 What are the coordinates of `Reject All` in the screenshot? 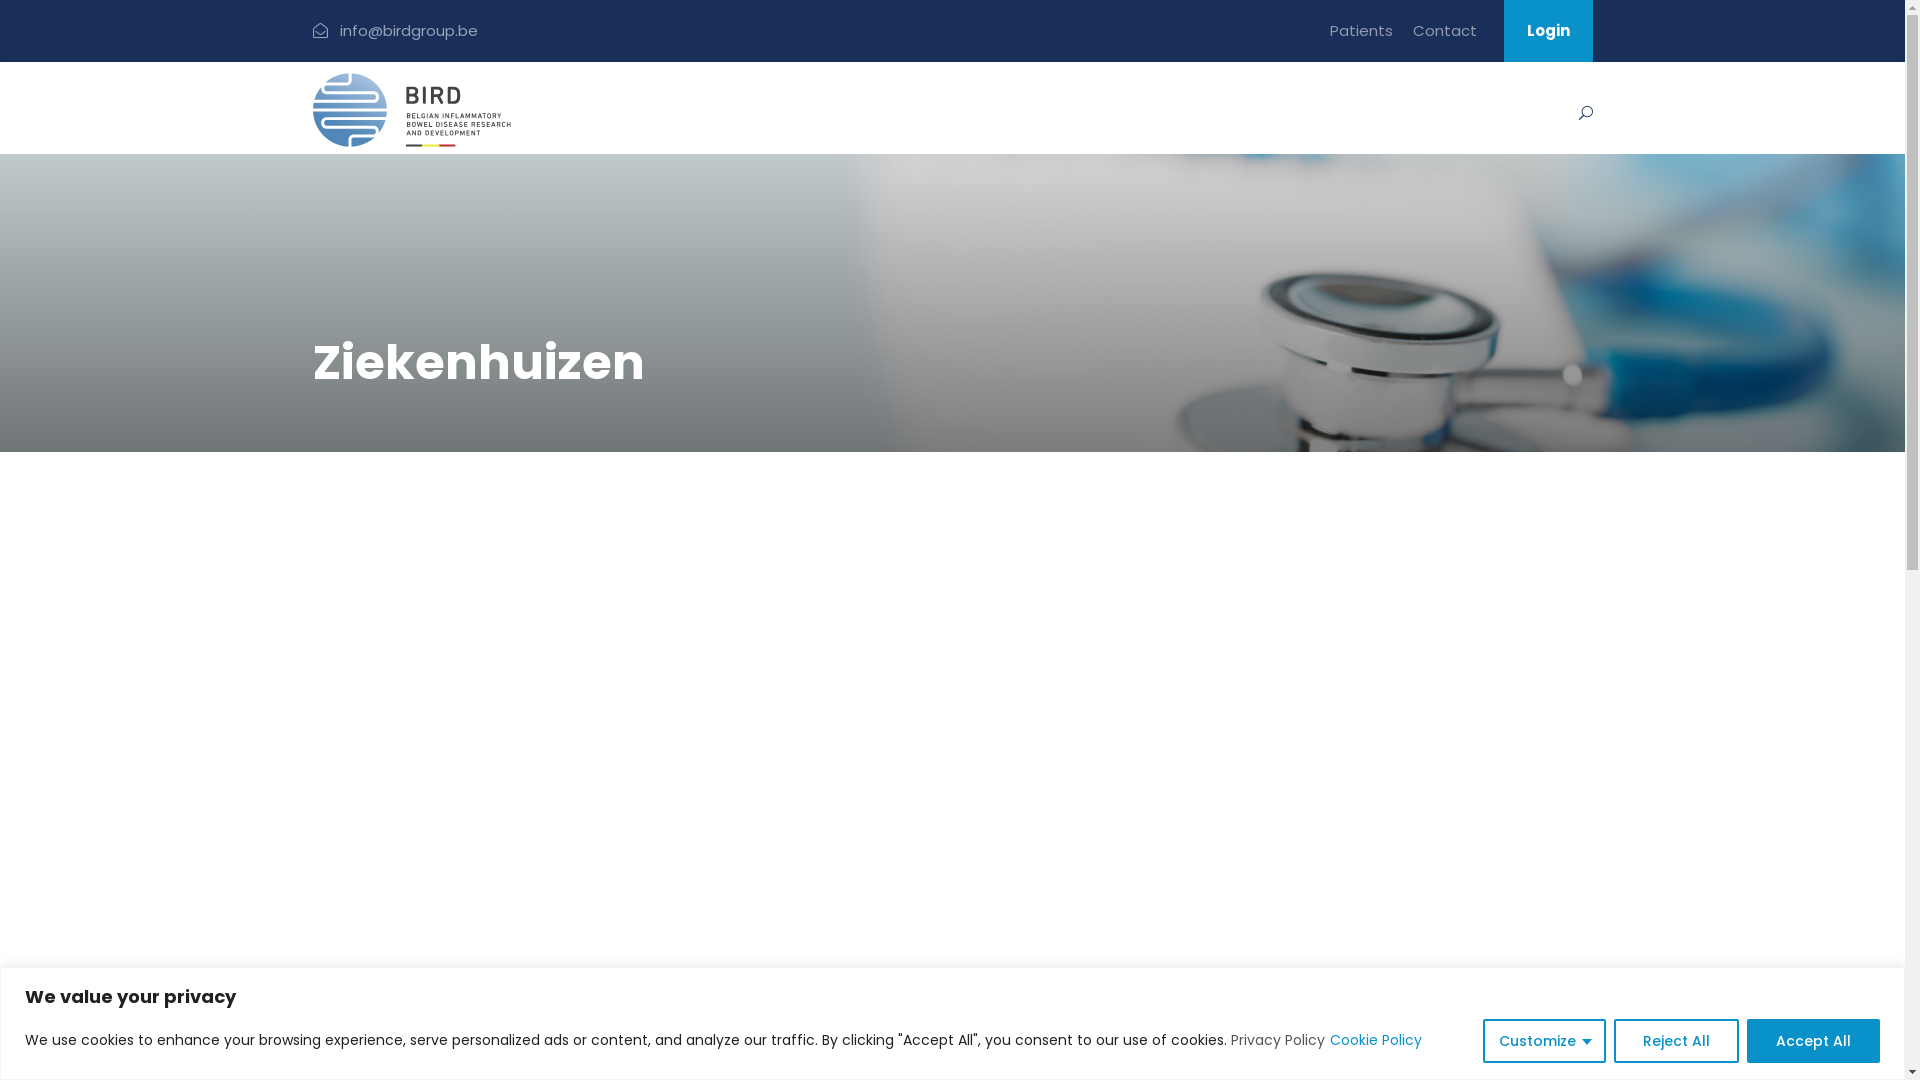 It's located at (1676, 1040).